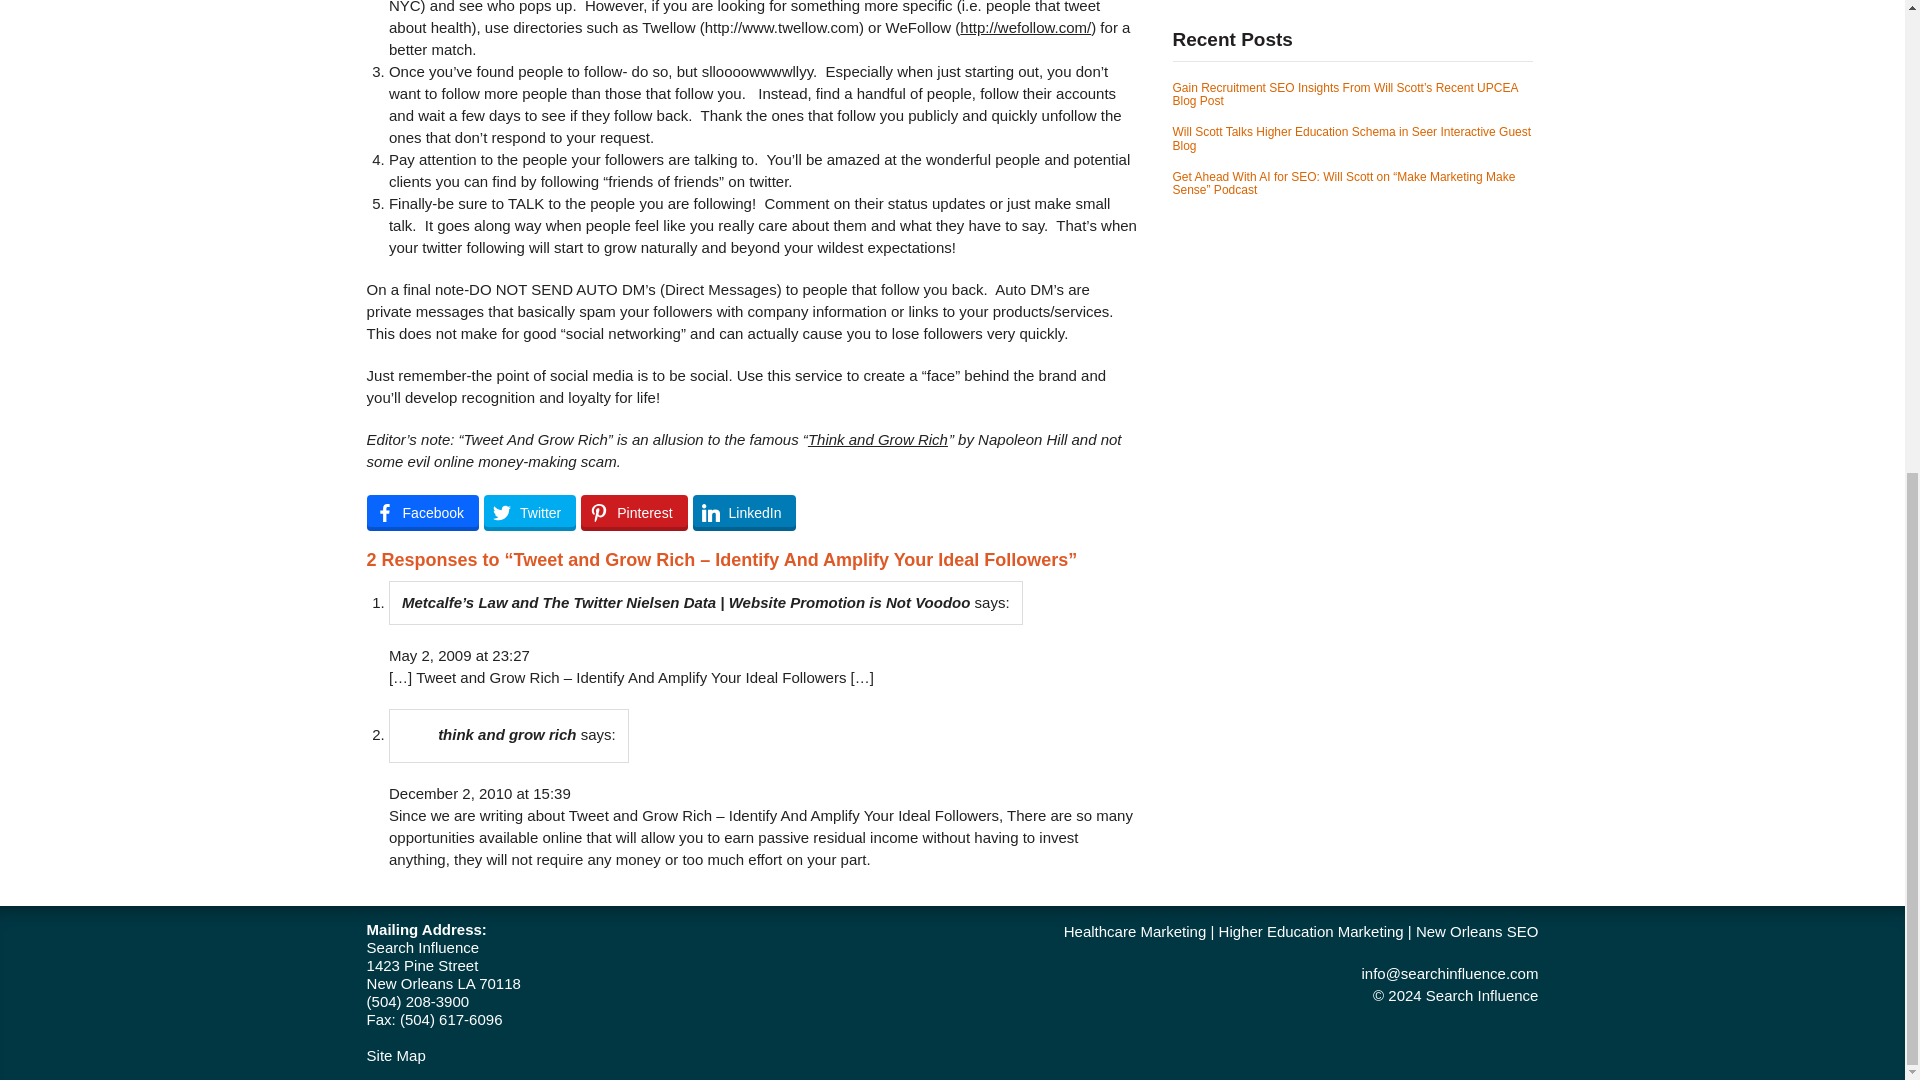 The width and height of the screenshot is (1920, 1080). I want to click on Share on Facebook, so click(422, 512).